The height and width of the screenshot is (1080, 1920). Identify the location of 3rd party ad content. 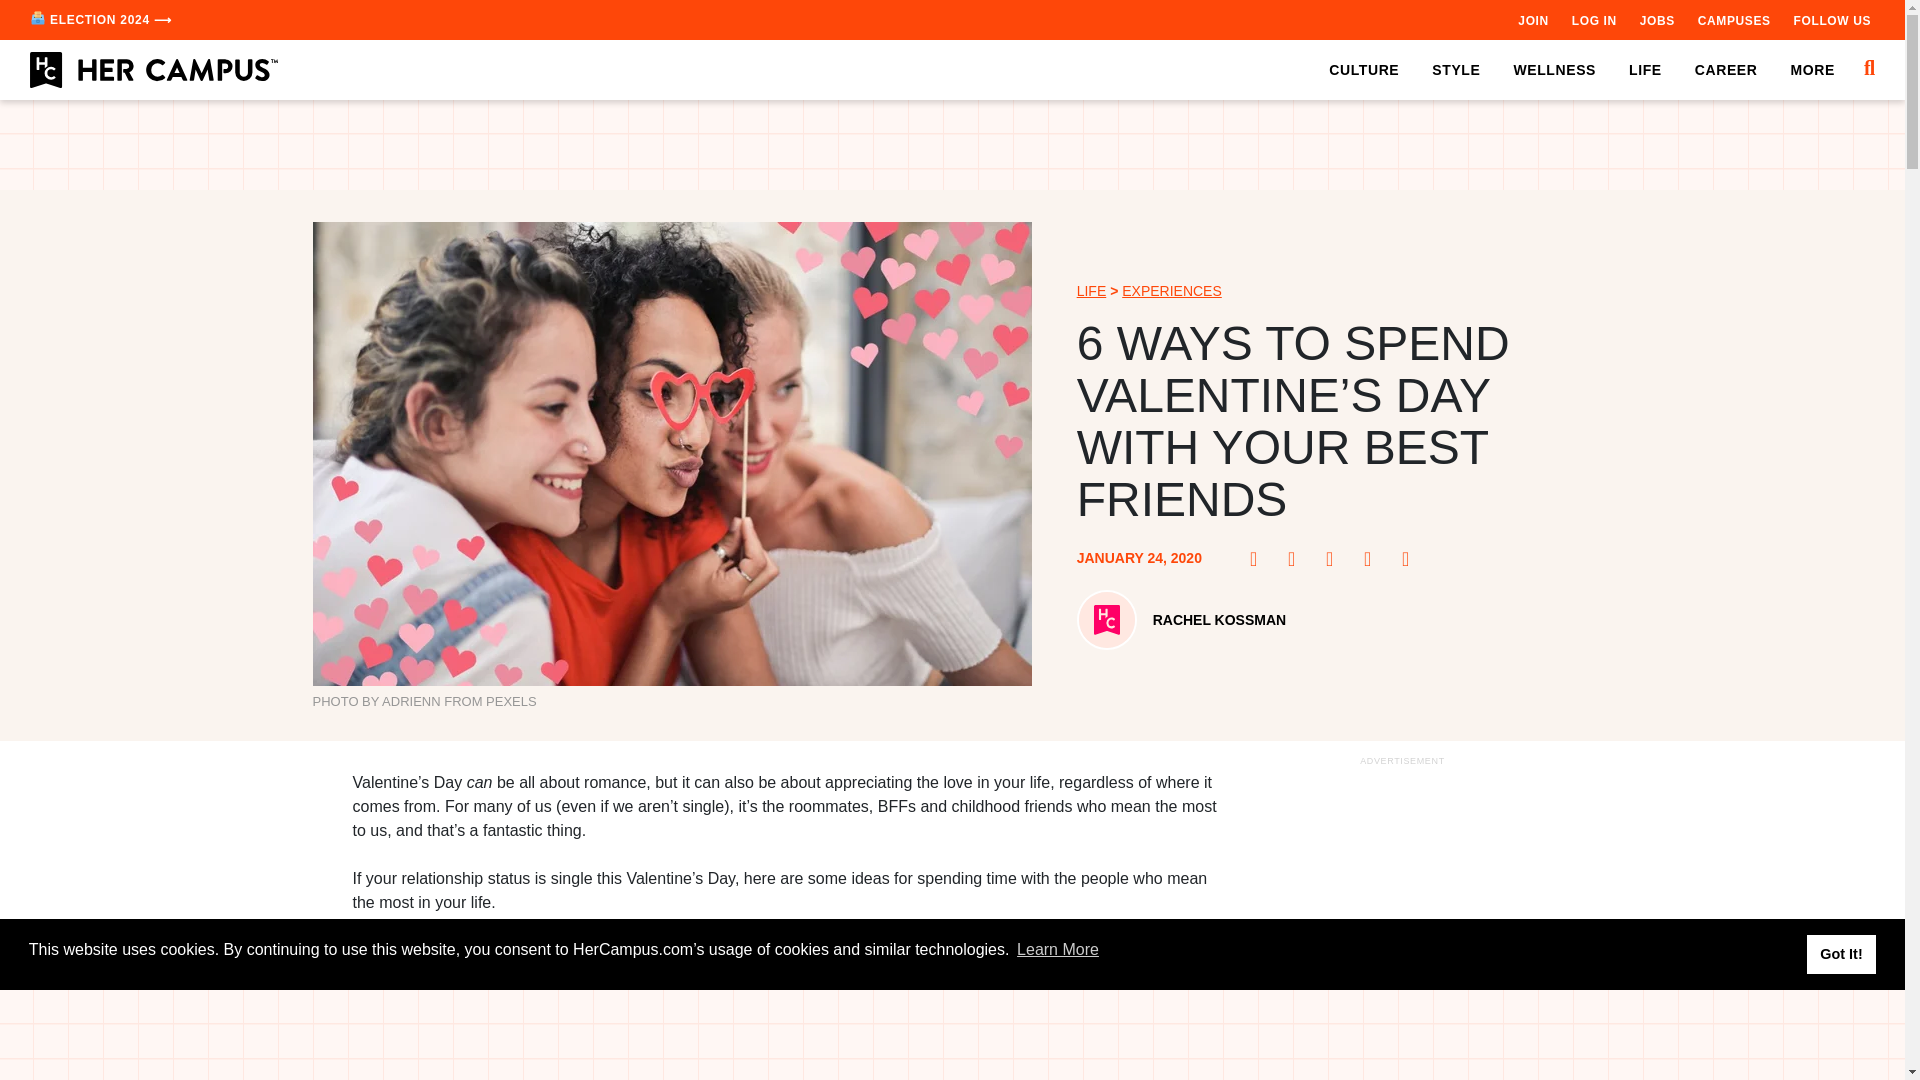
(1401, 926).